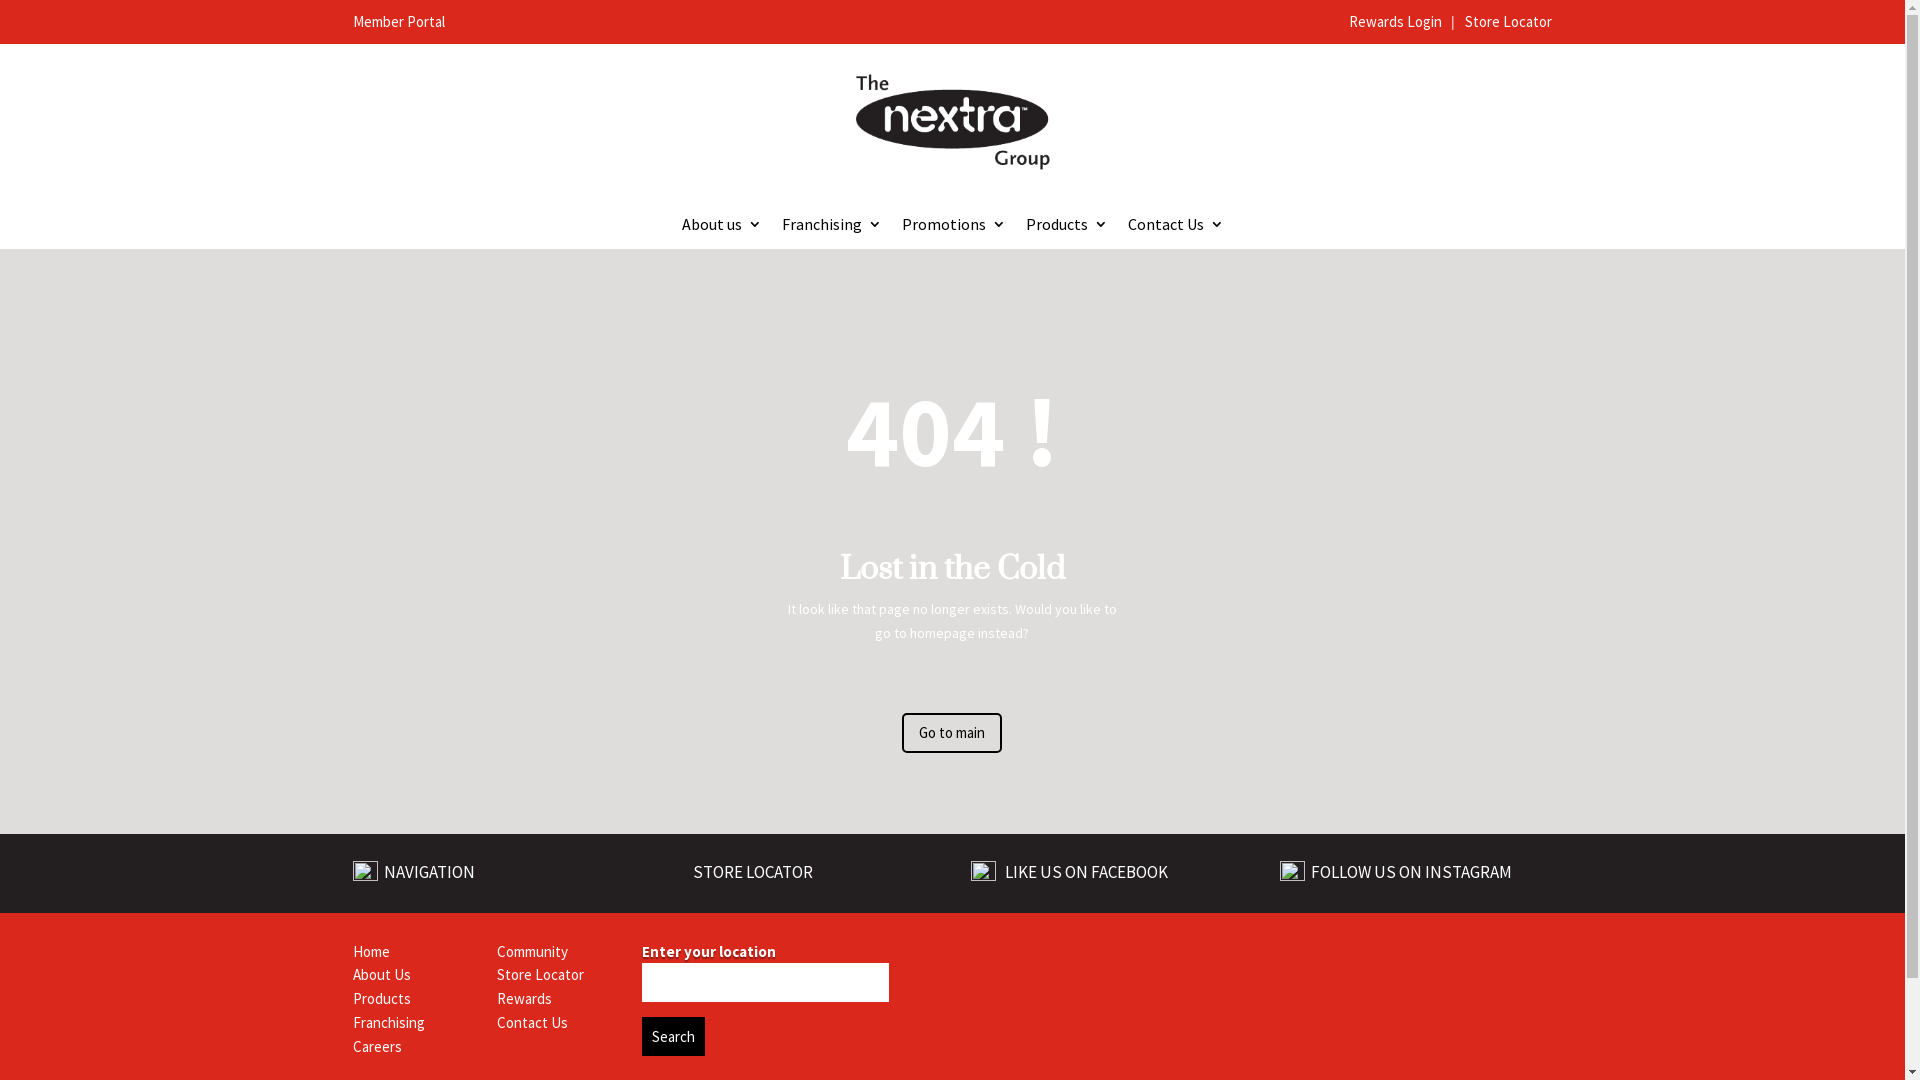 The height and width of the screenshot is (1080, 1920). Describe the element at coordinates (832, 228) in the screenshot. I see `Franchising` at that location.